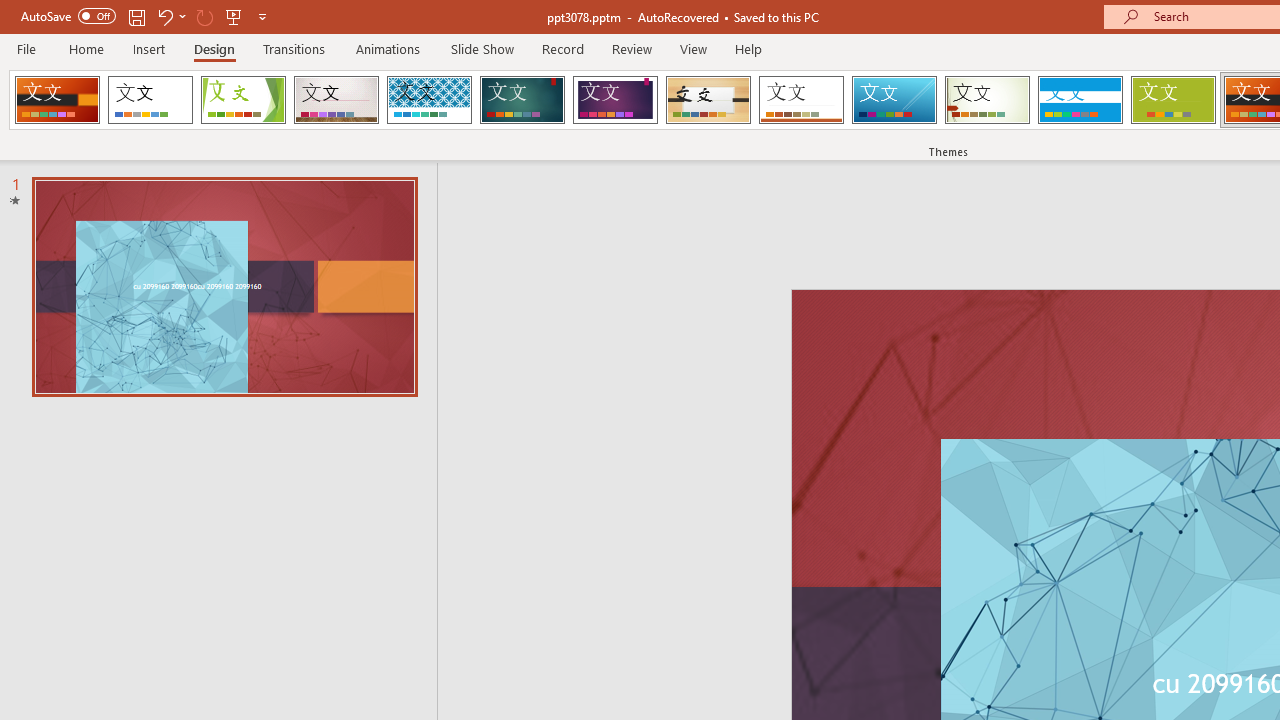 This screenshot has width=1280, height=720. Describe the element at coordinates (708, 100) in the screenshot. I see `Organic` at that location.